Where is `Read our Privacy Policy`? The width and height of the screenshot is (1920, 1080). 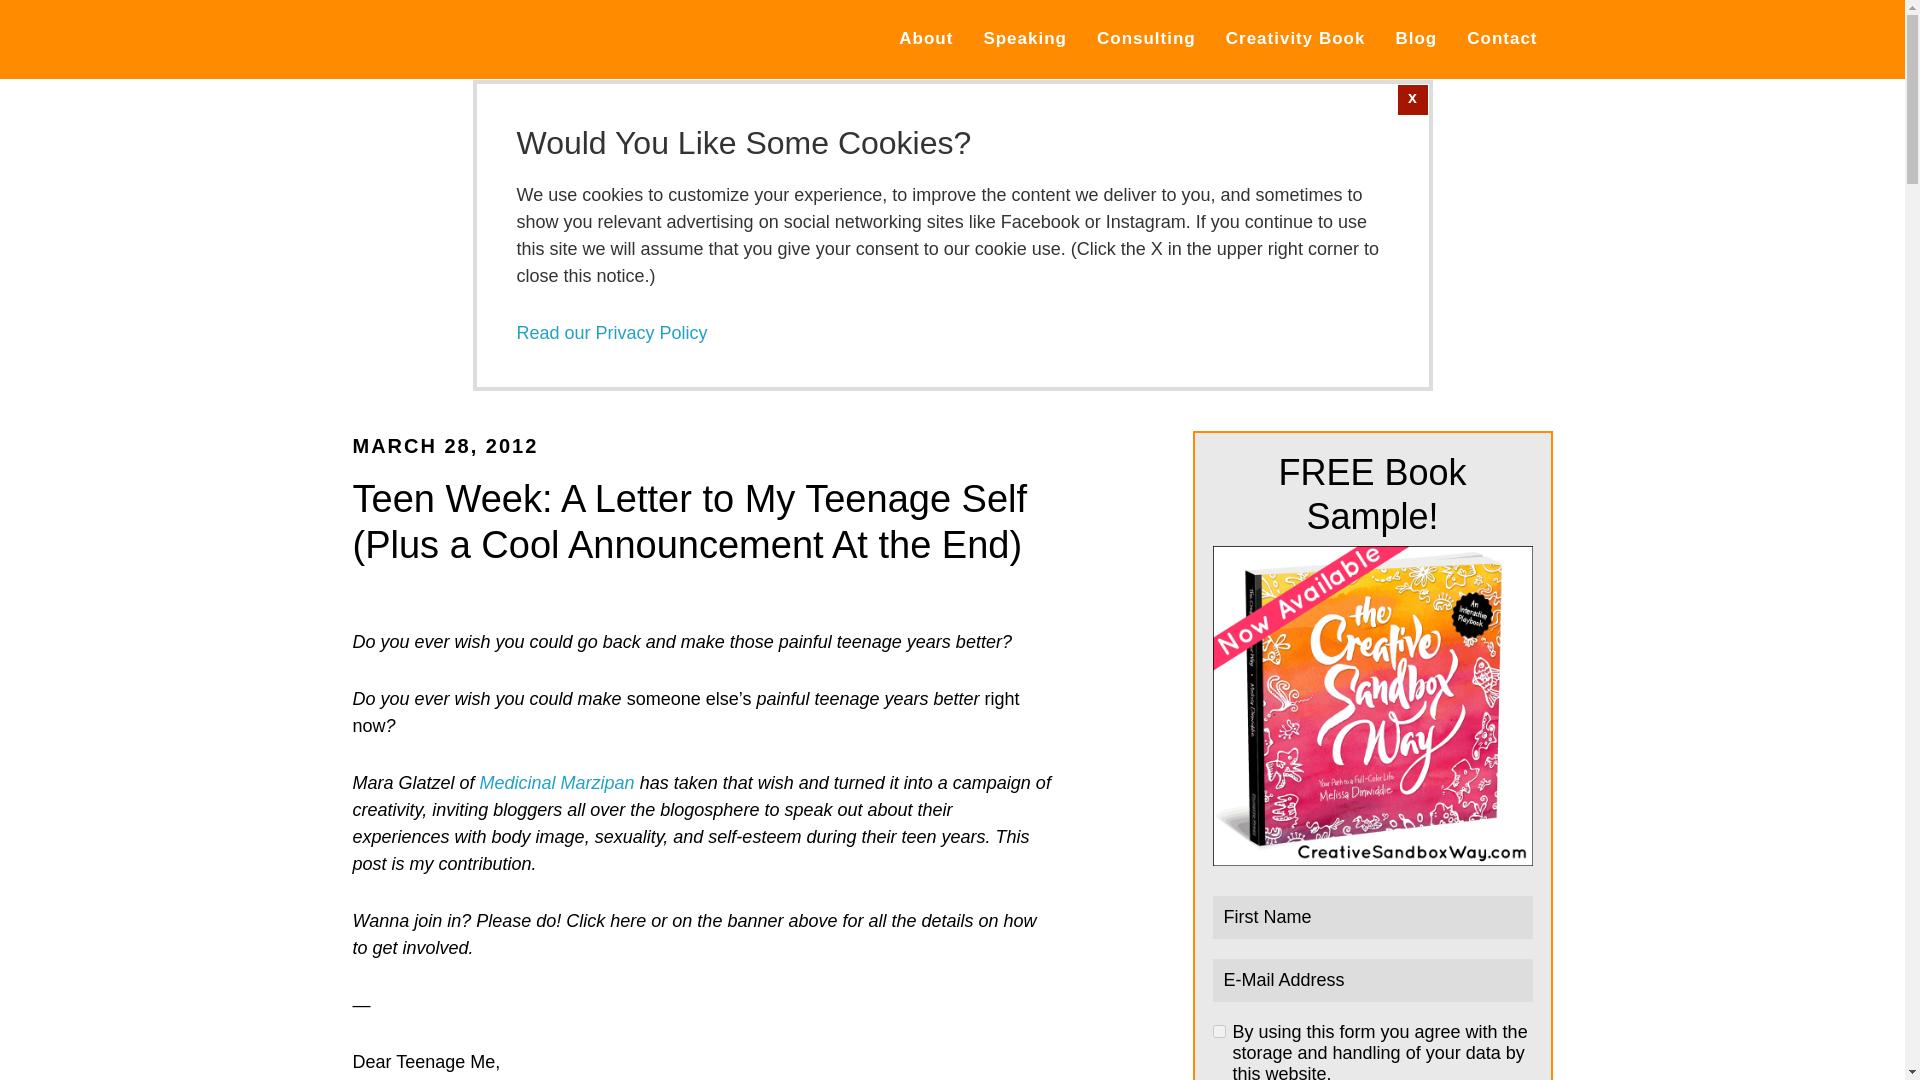 Read our Privacy Policy is located at coordinates (611, 332).